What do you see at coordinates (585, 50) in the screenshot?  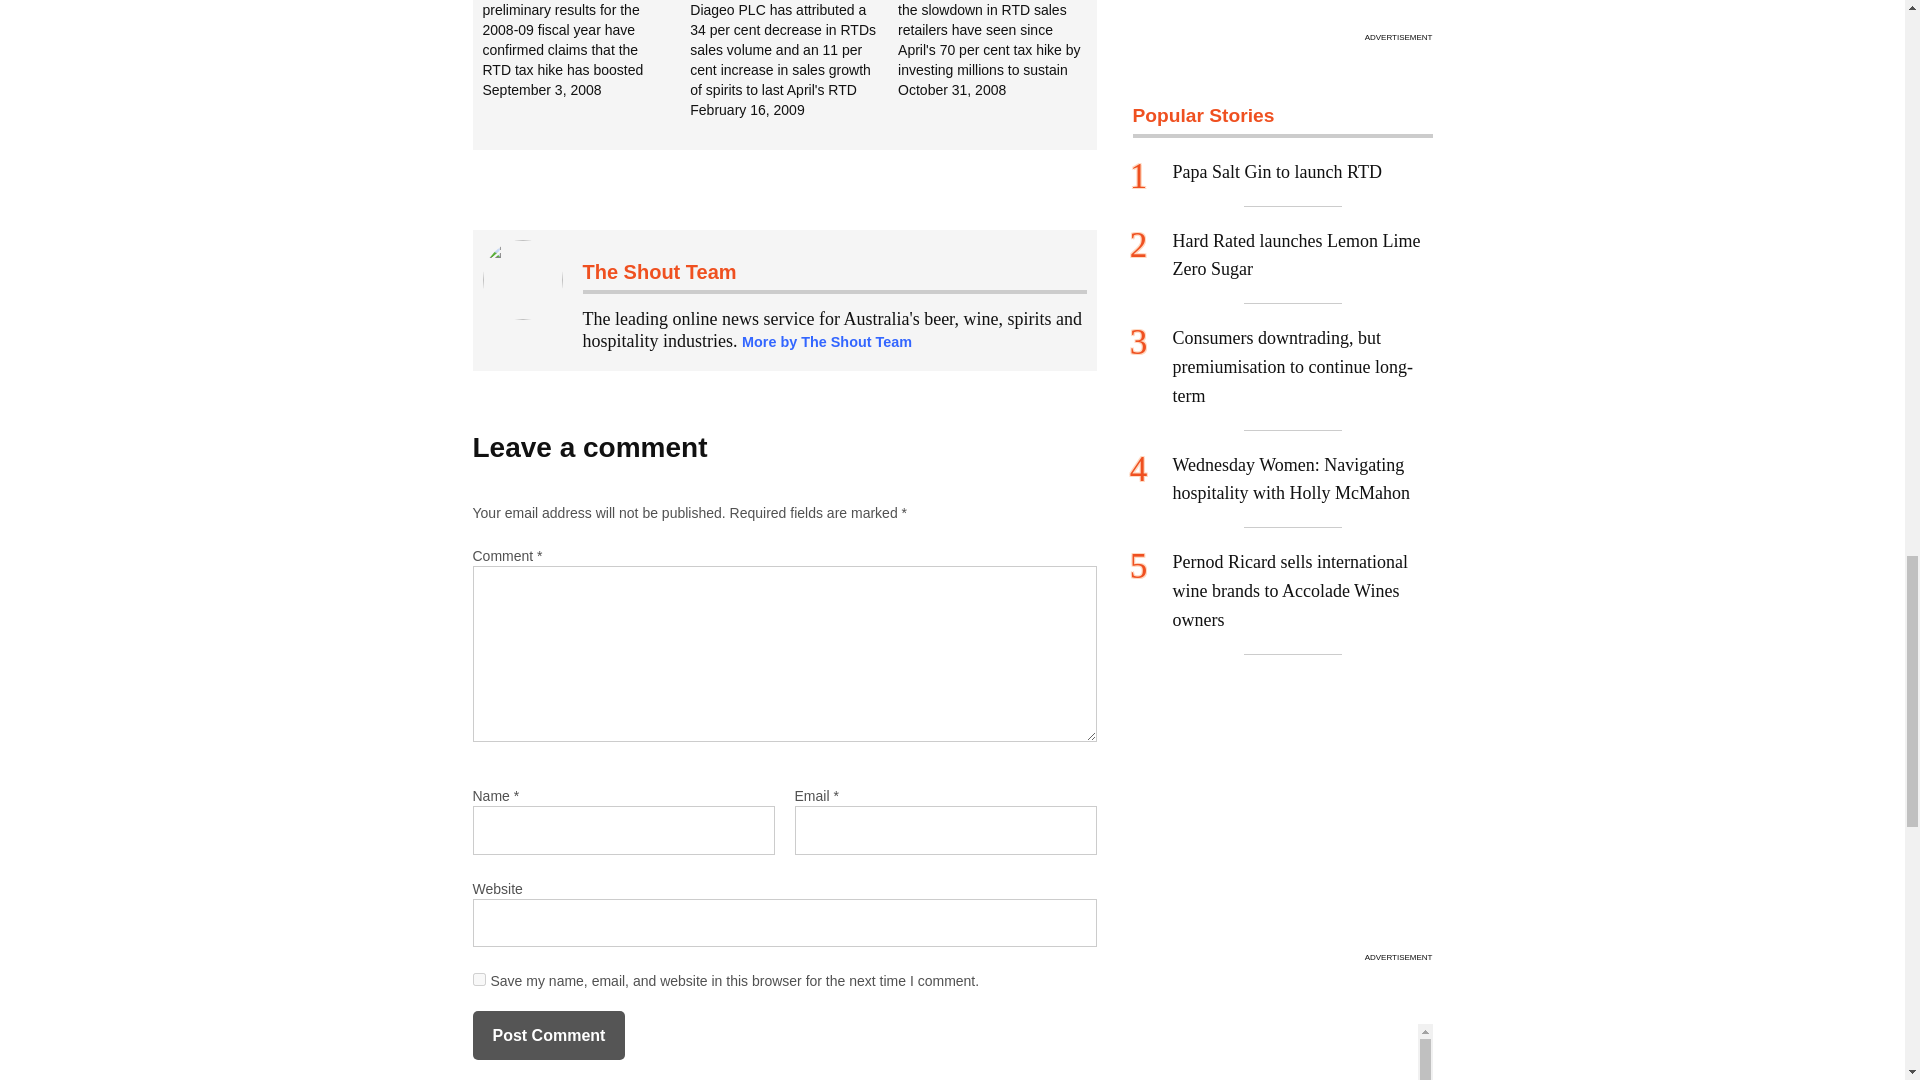 I see `RTD Tax Hike Boosting Spirit Sales: Diageo` at bounding box center [585, 50].